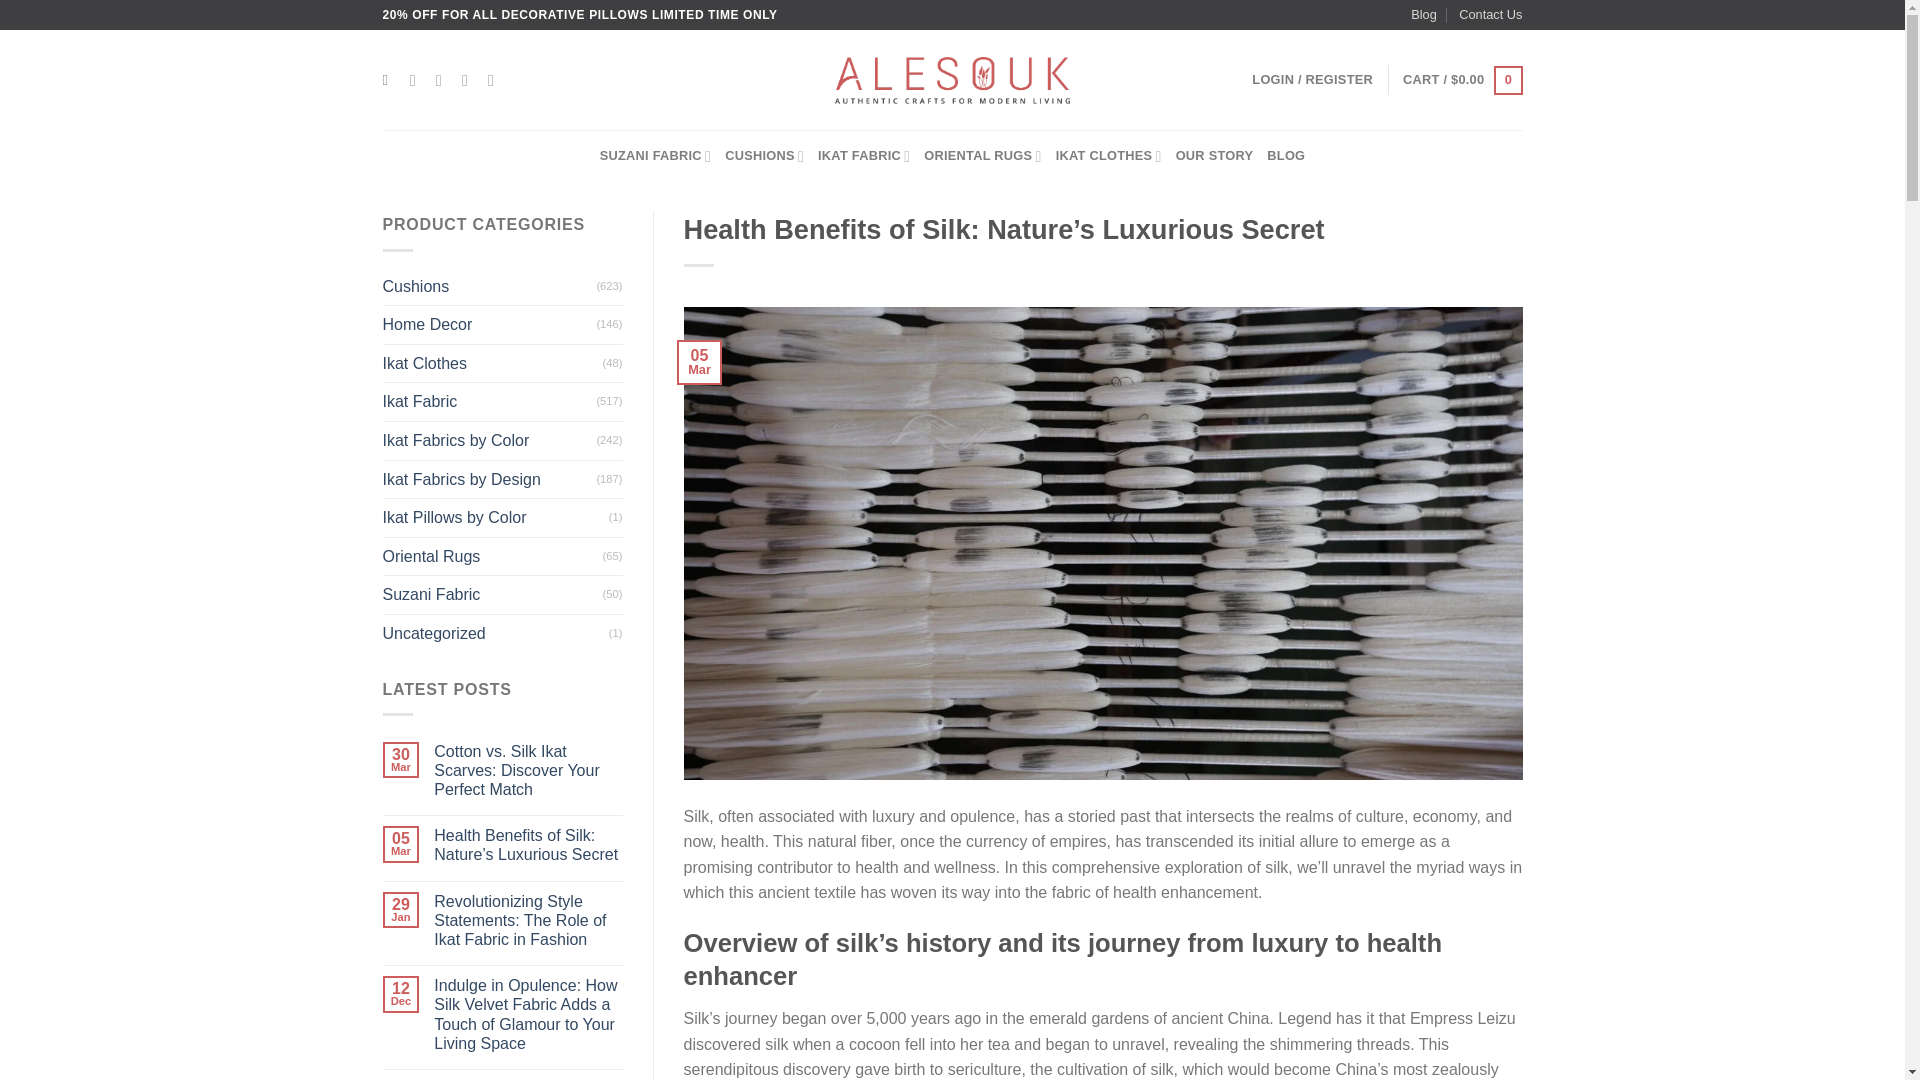 Image resolution: width=1920 pixels, height=1080 pixels. Describe the element at coordinates (654, 156) in the screenshot. I see `SUZANI FABRIC` at that location.